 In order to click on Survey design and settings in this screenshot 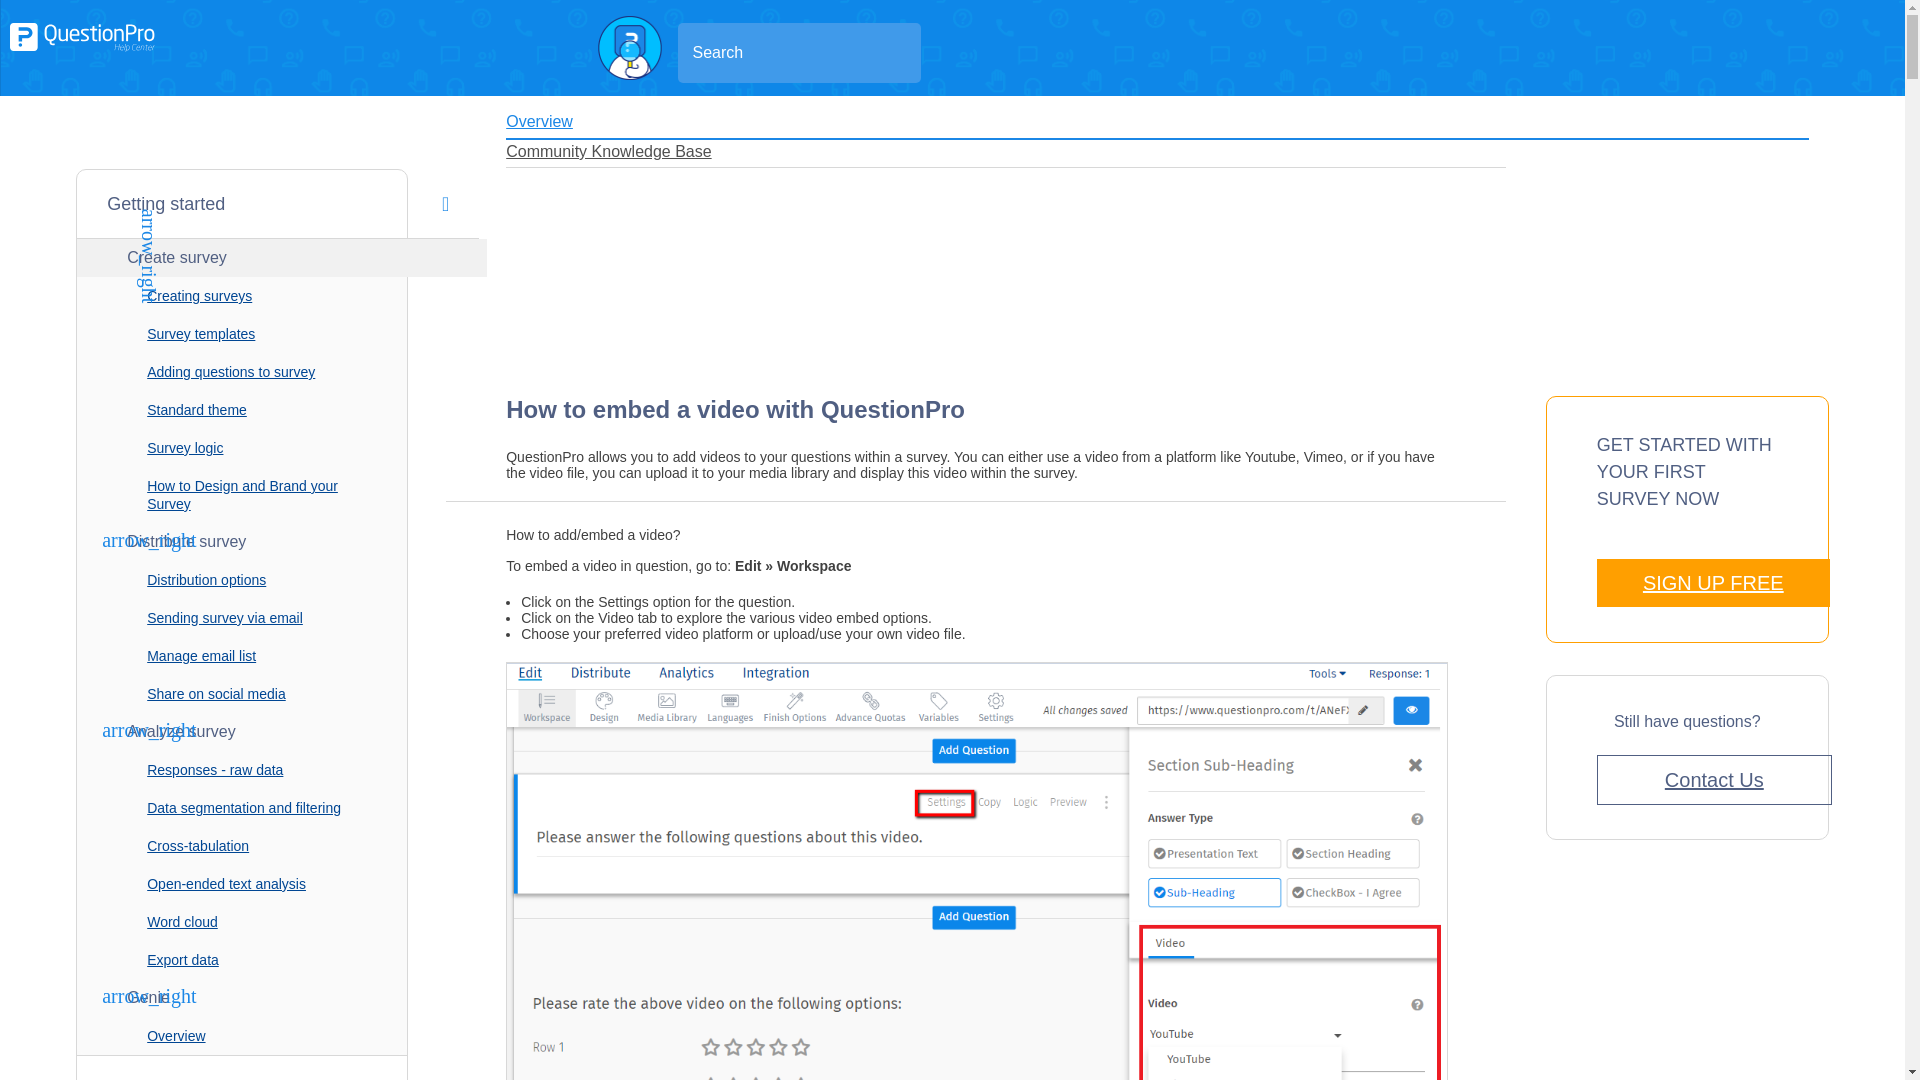, I will do `click(277, 1068)`.